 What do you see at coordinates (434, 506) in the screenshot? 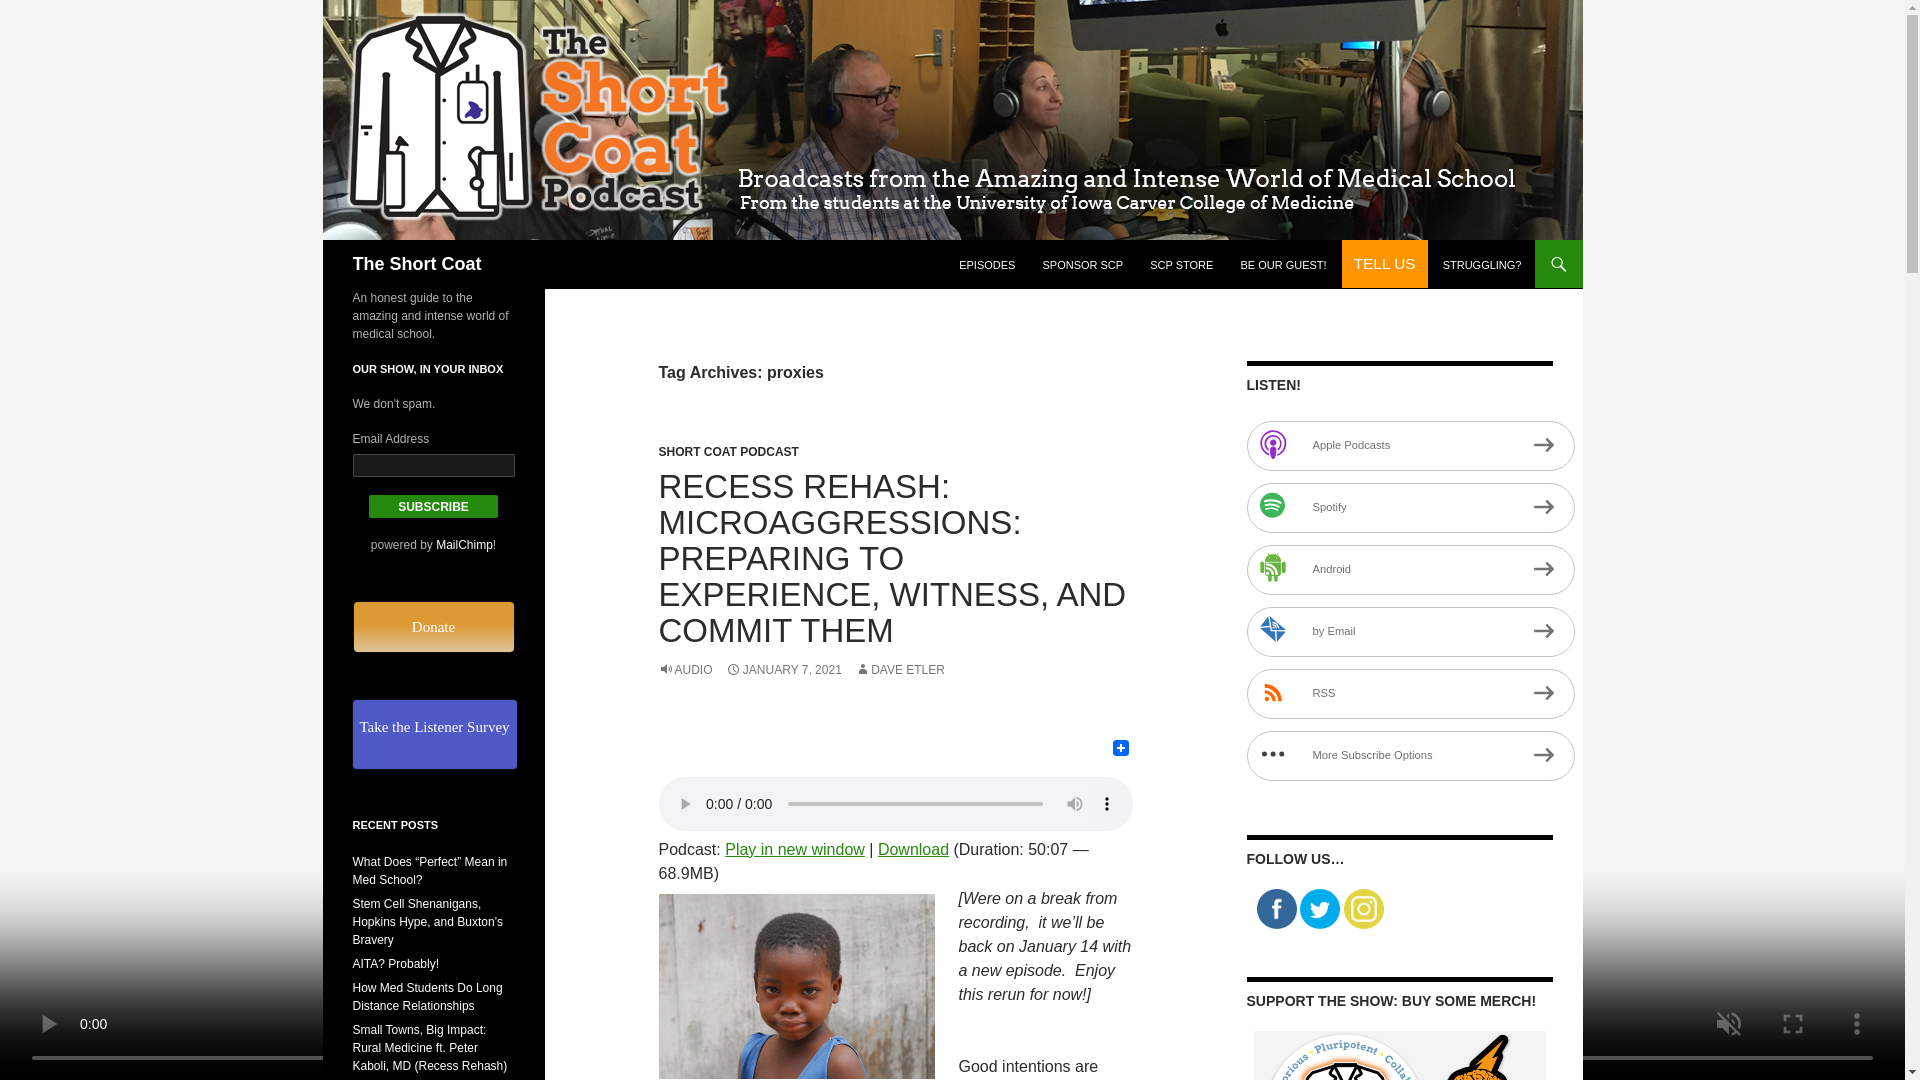
I see `Subscribe` at bounding box center [434, 506].